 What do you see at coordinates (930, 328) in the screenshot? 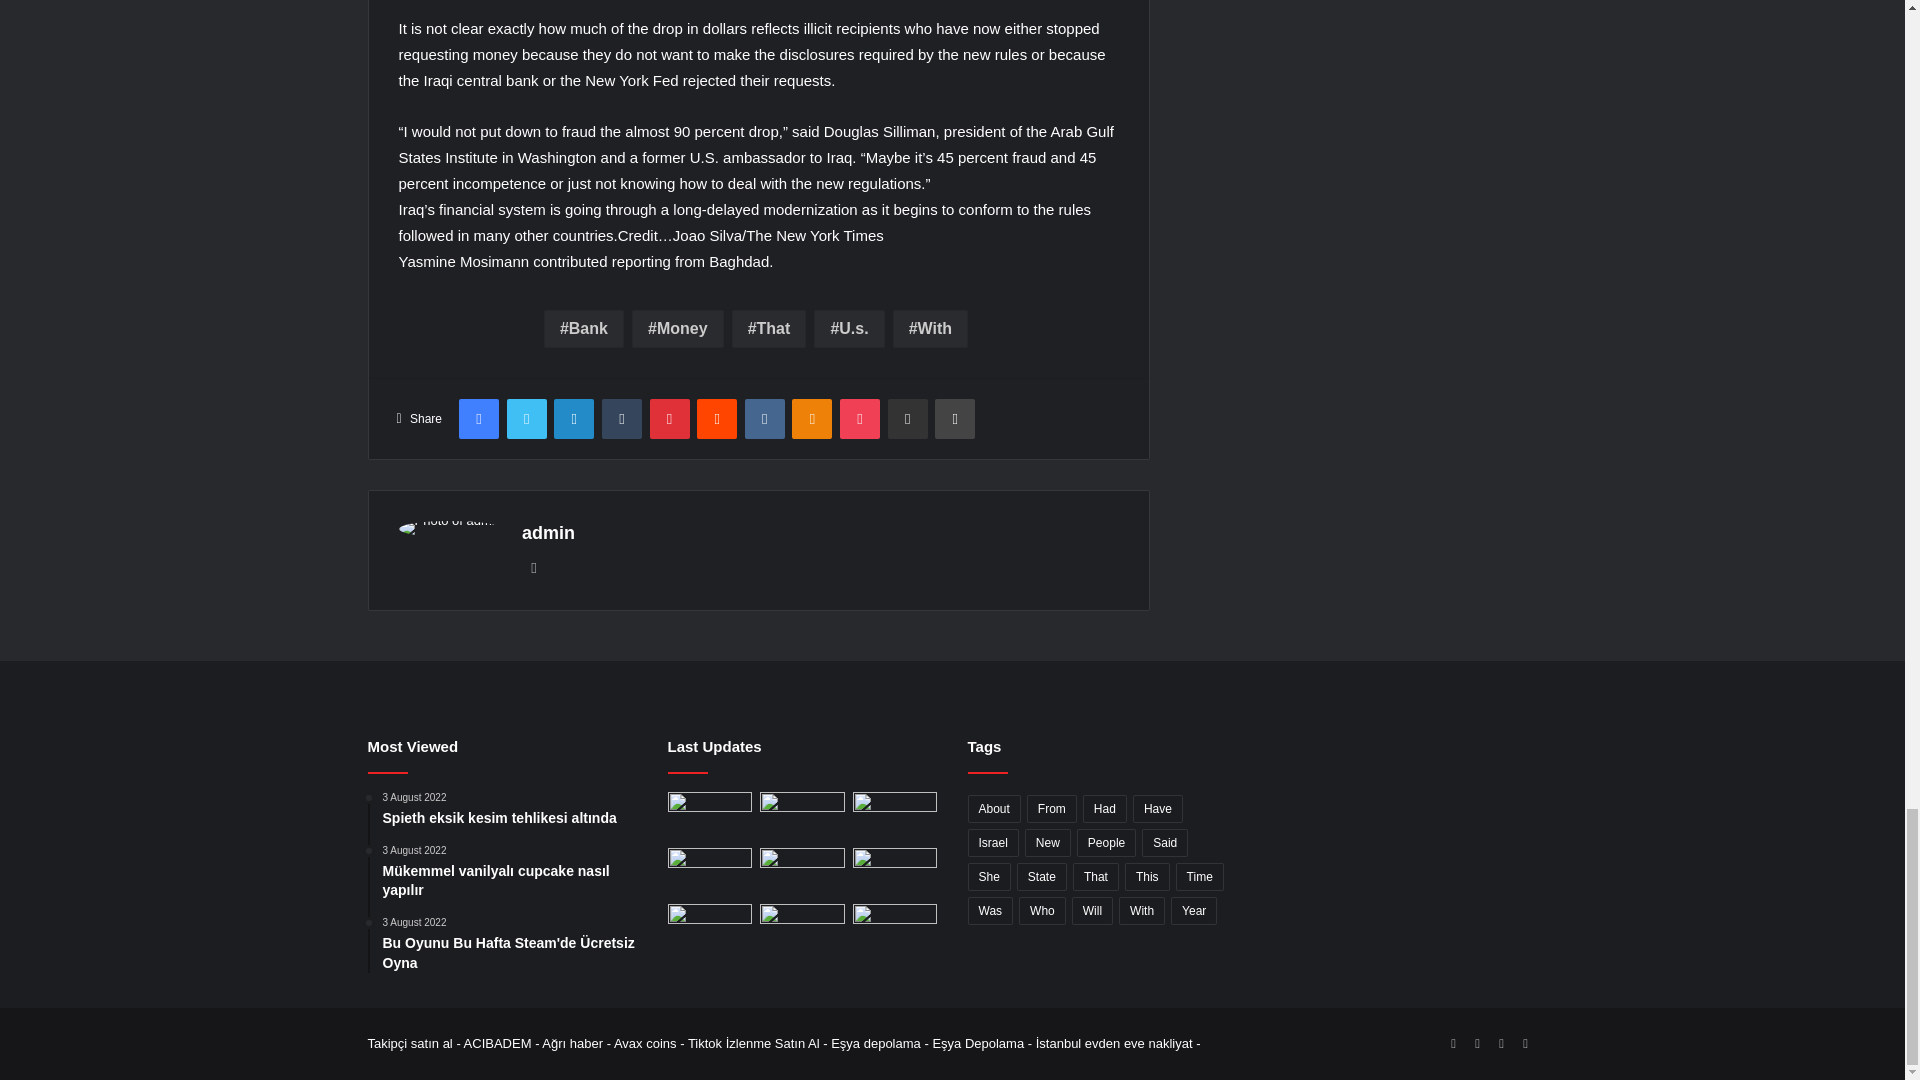
I see `With` at bounding box center [930, 328].